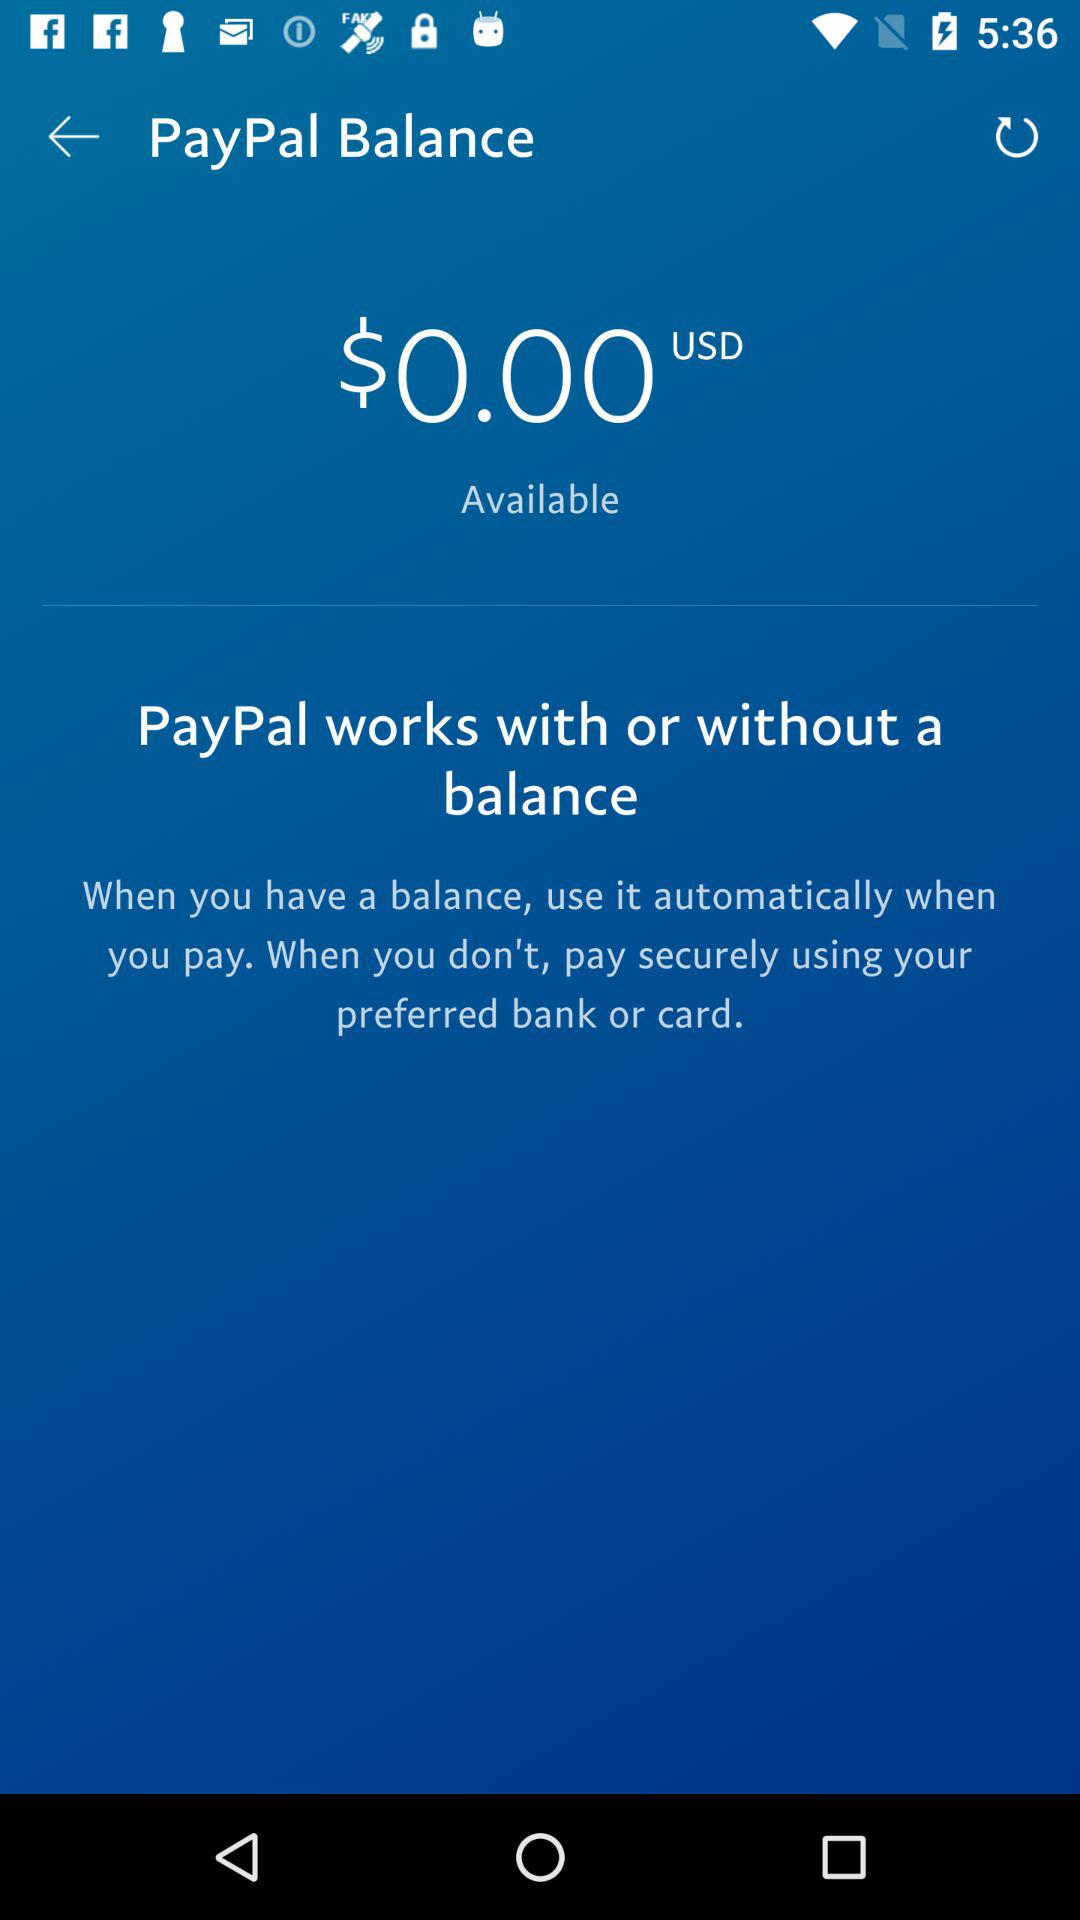 The image size is (1080, 1920). I want to click on turn off icon at the top left corner, so click(73, 136).